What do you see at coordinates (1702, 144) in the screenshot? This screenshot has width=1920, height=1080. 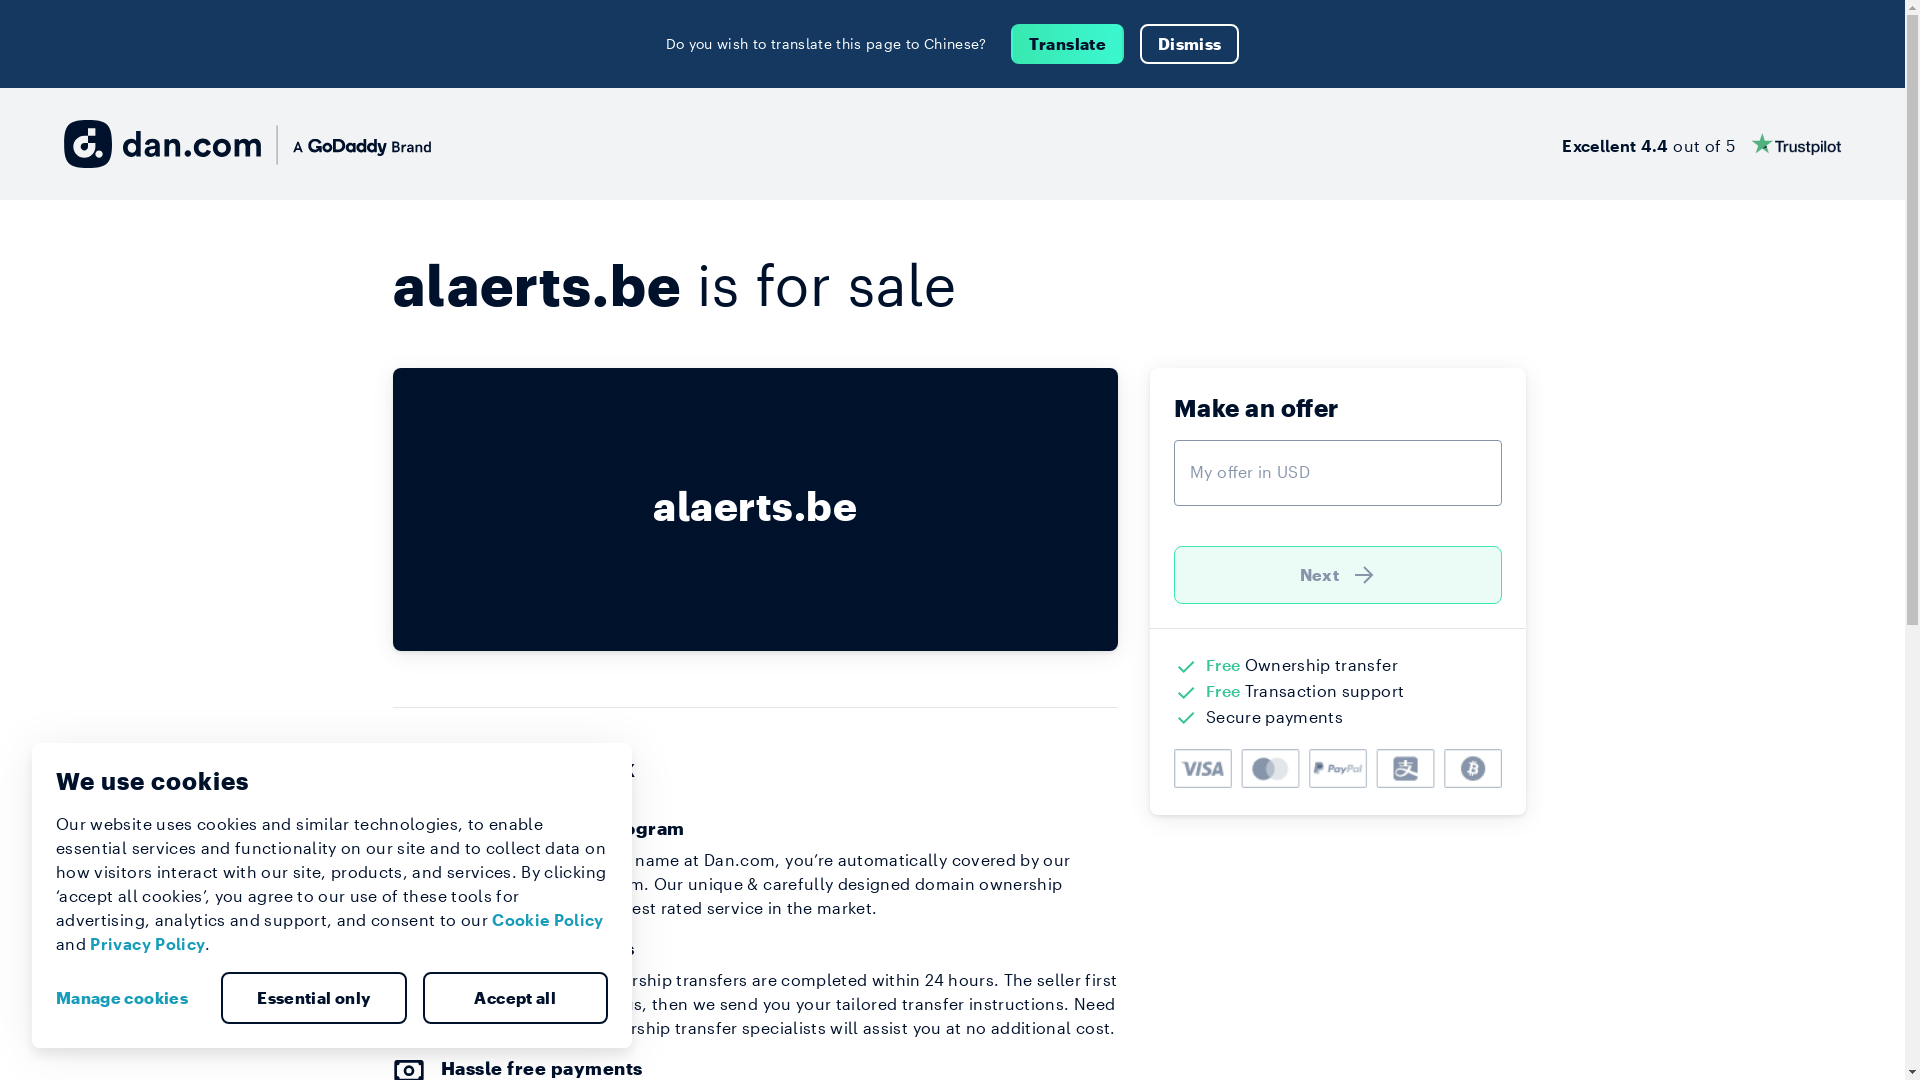 I see `Excellent 4.4 out of 5` at bounding box center [1702, 144].